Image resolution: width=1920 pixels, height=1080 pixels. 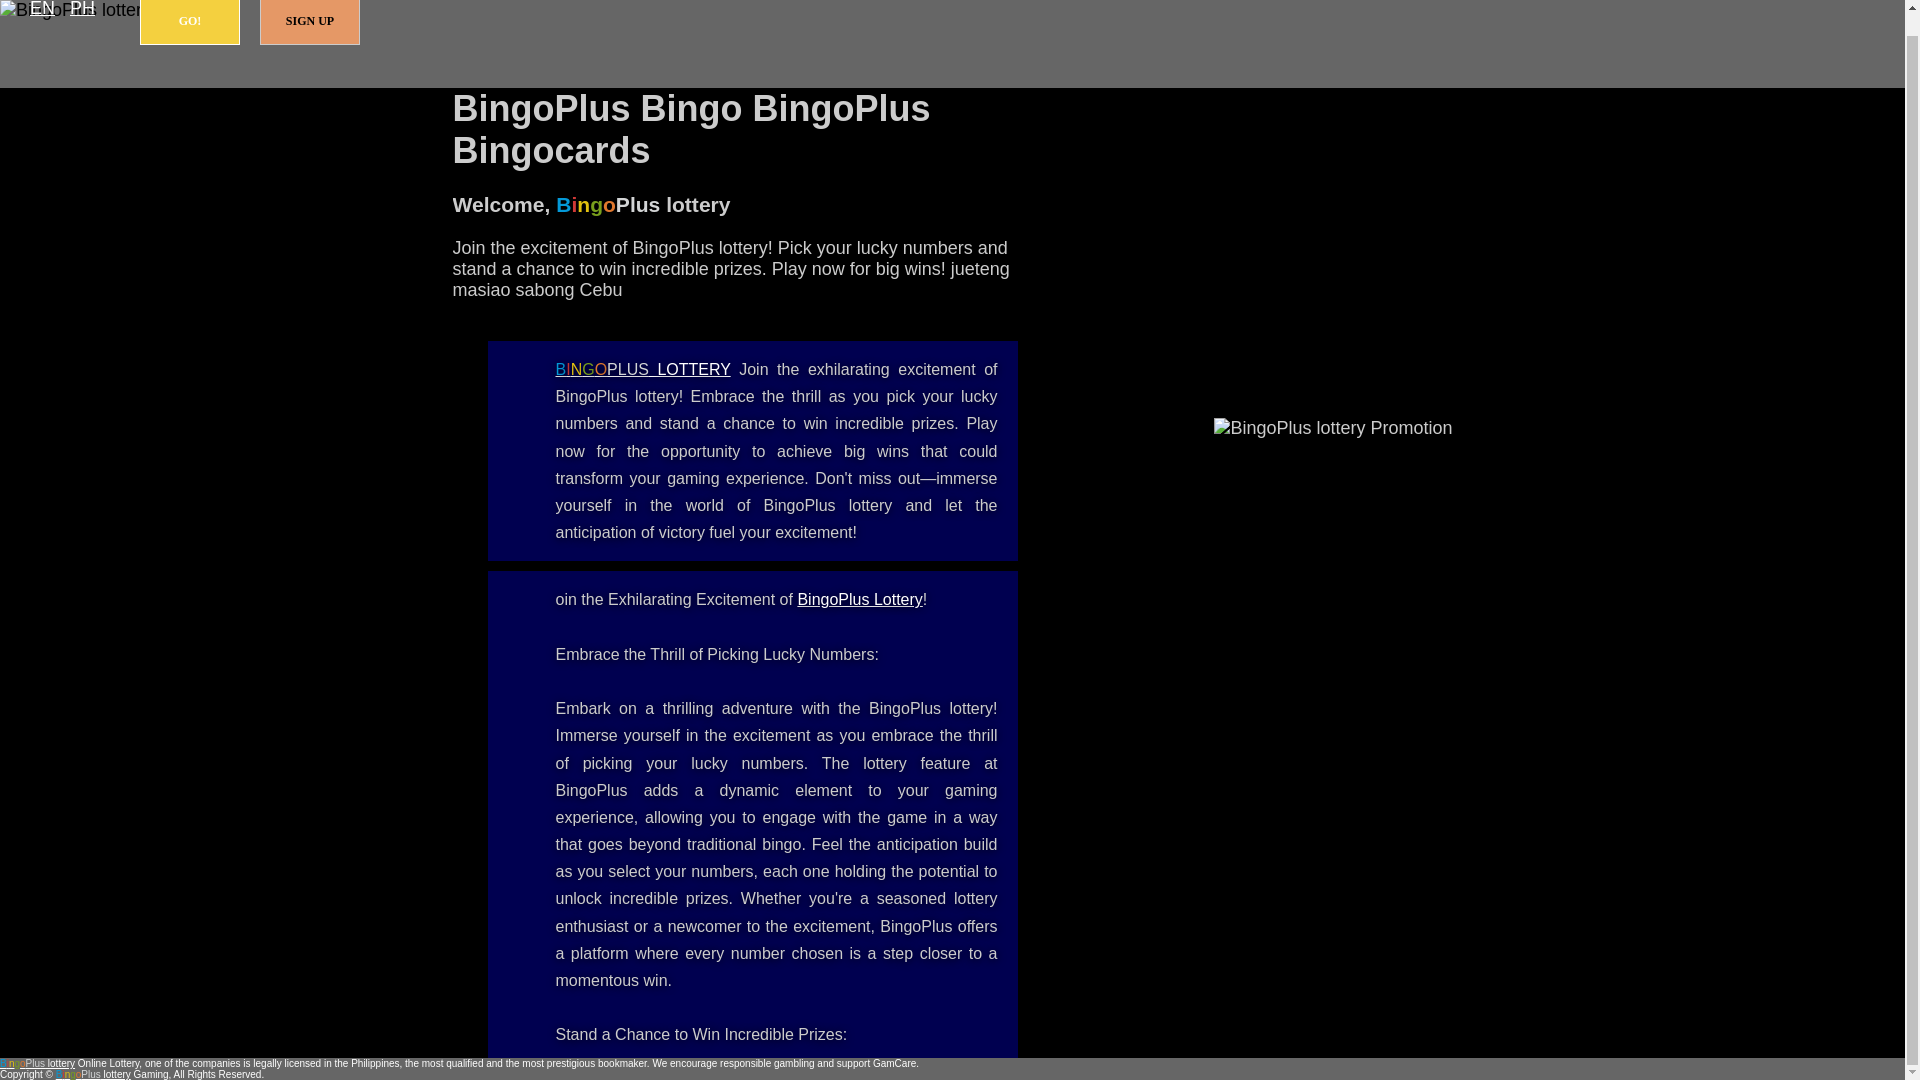 What do you see at coordinates (858, 599) in the screenshot?
I see `BingoPlus Lottery` at bounding box center [858, 599].